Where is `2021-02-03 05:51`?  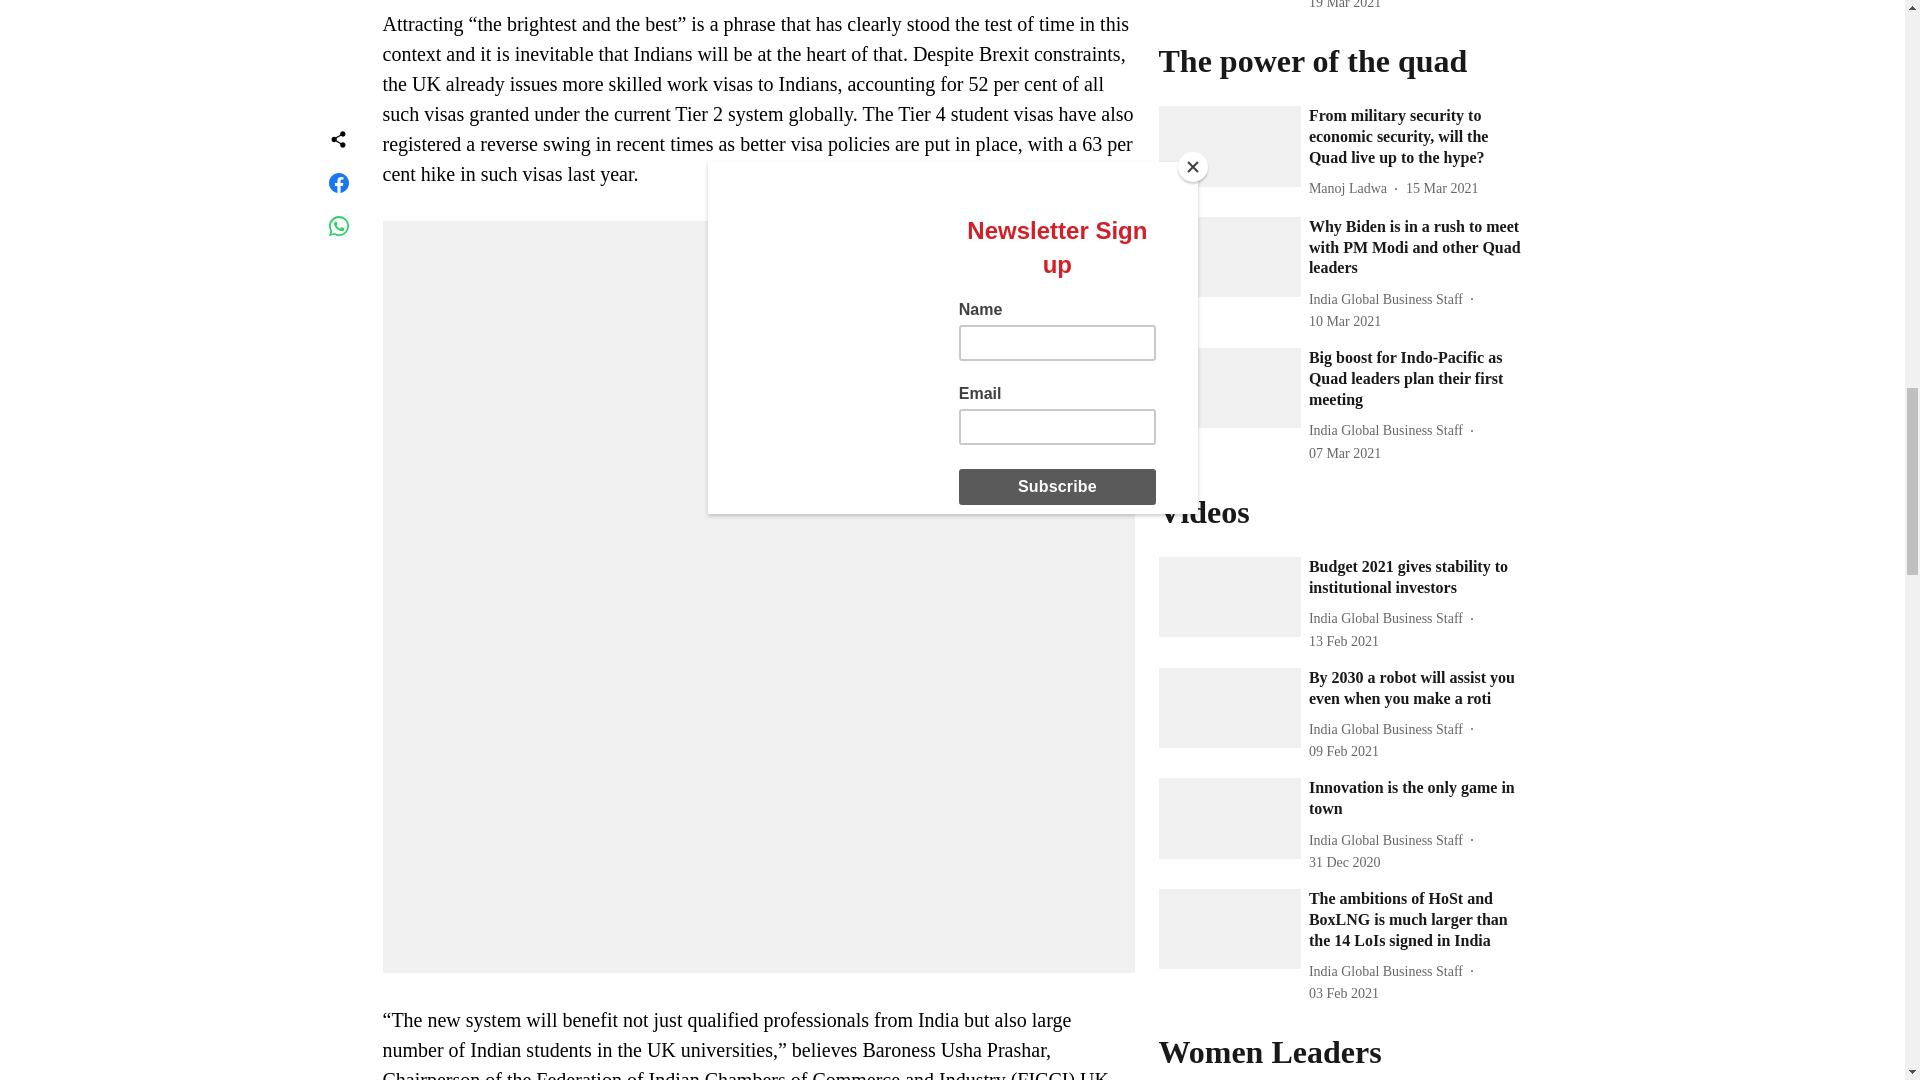
2021-02-03 05:51 is located at coordinates (1344, 993).